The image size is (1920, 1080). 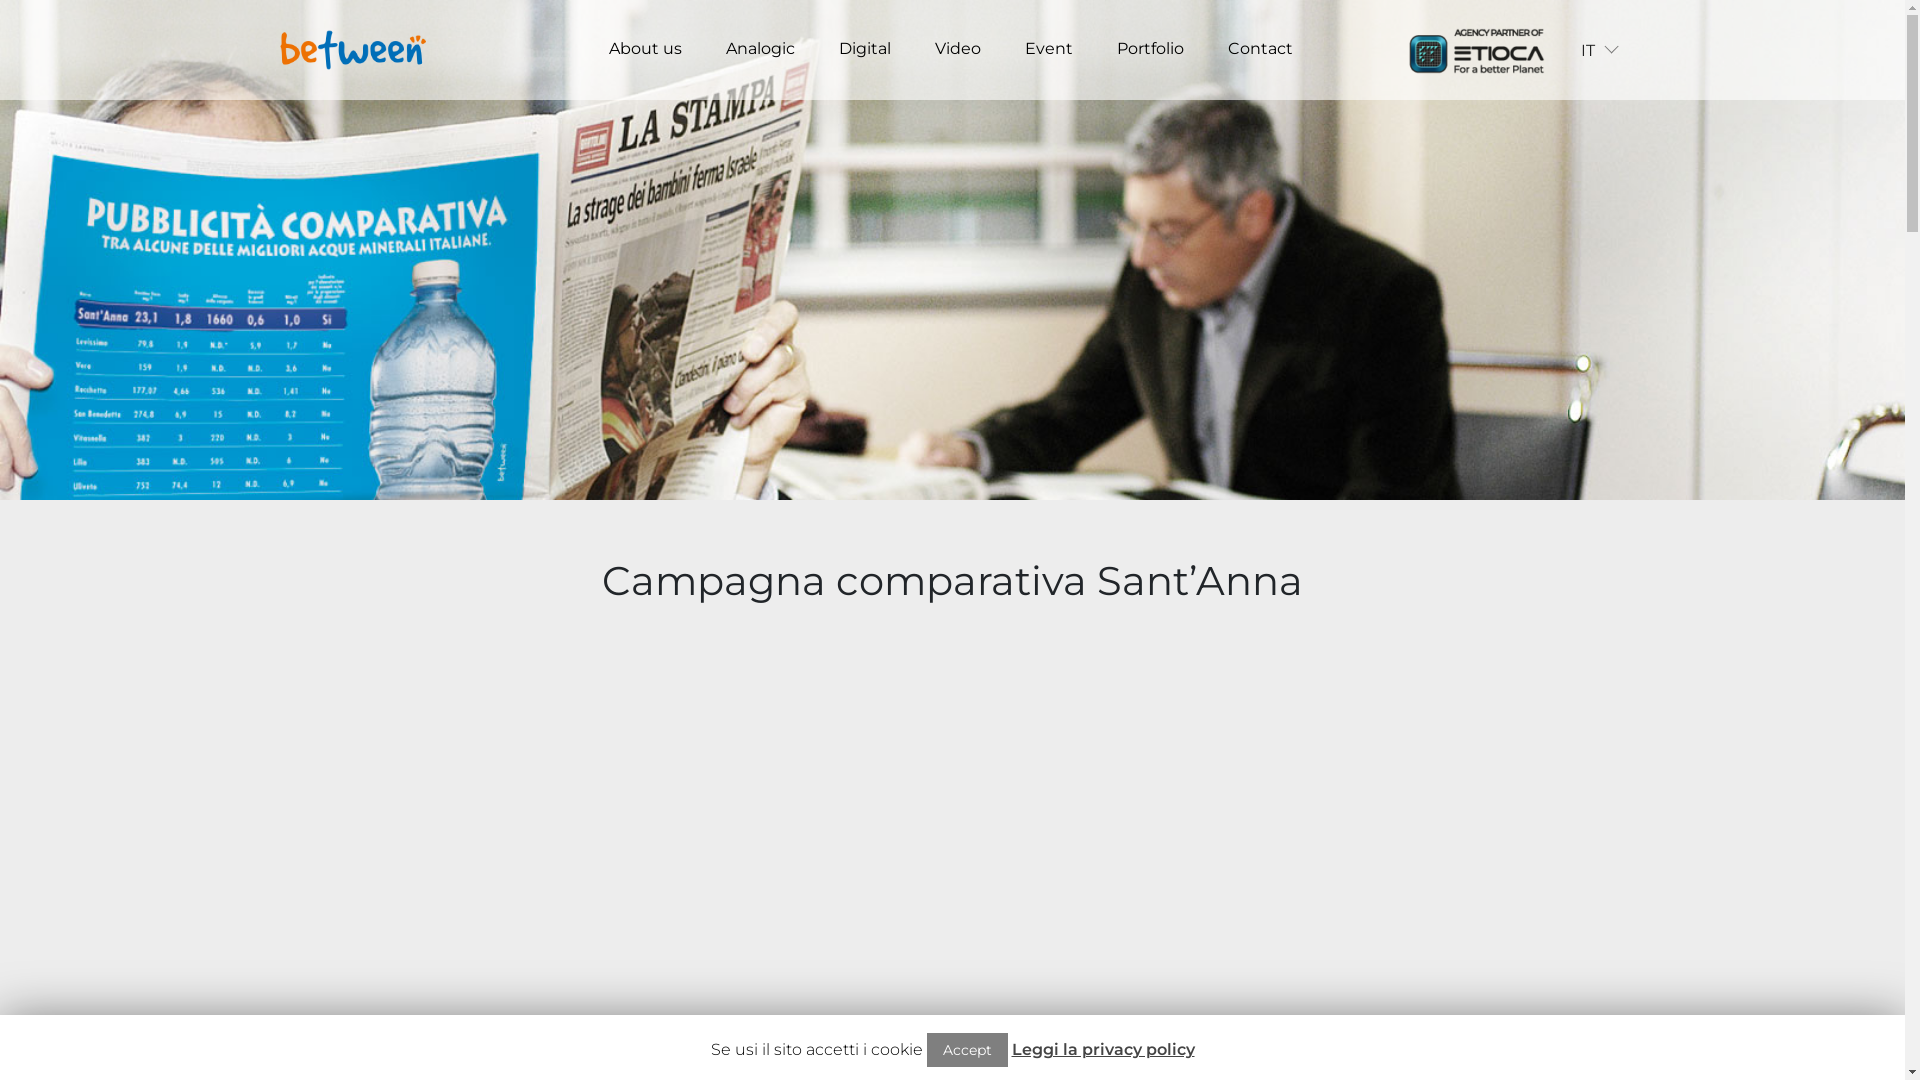 I want to click on IT, so click(x=1599, y=50).